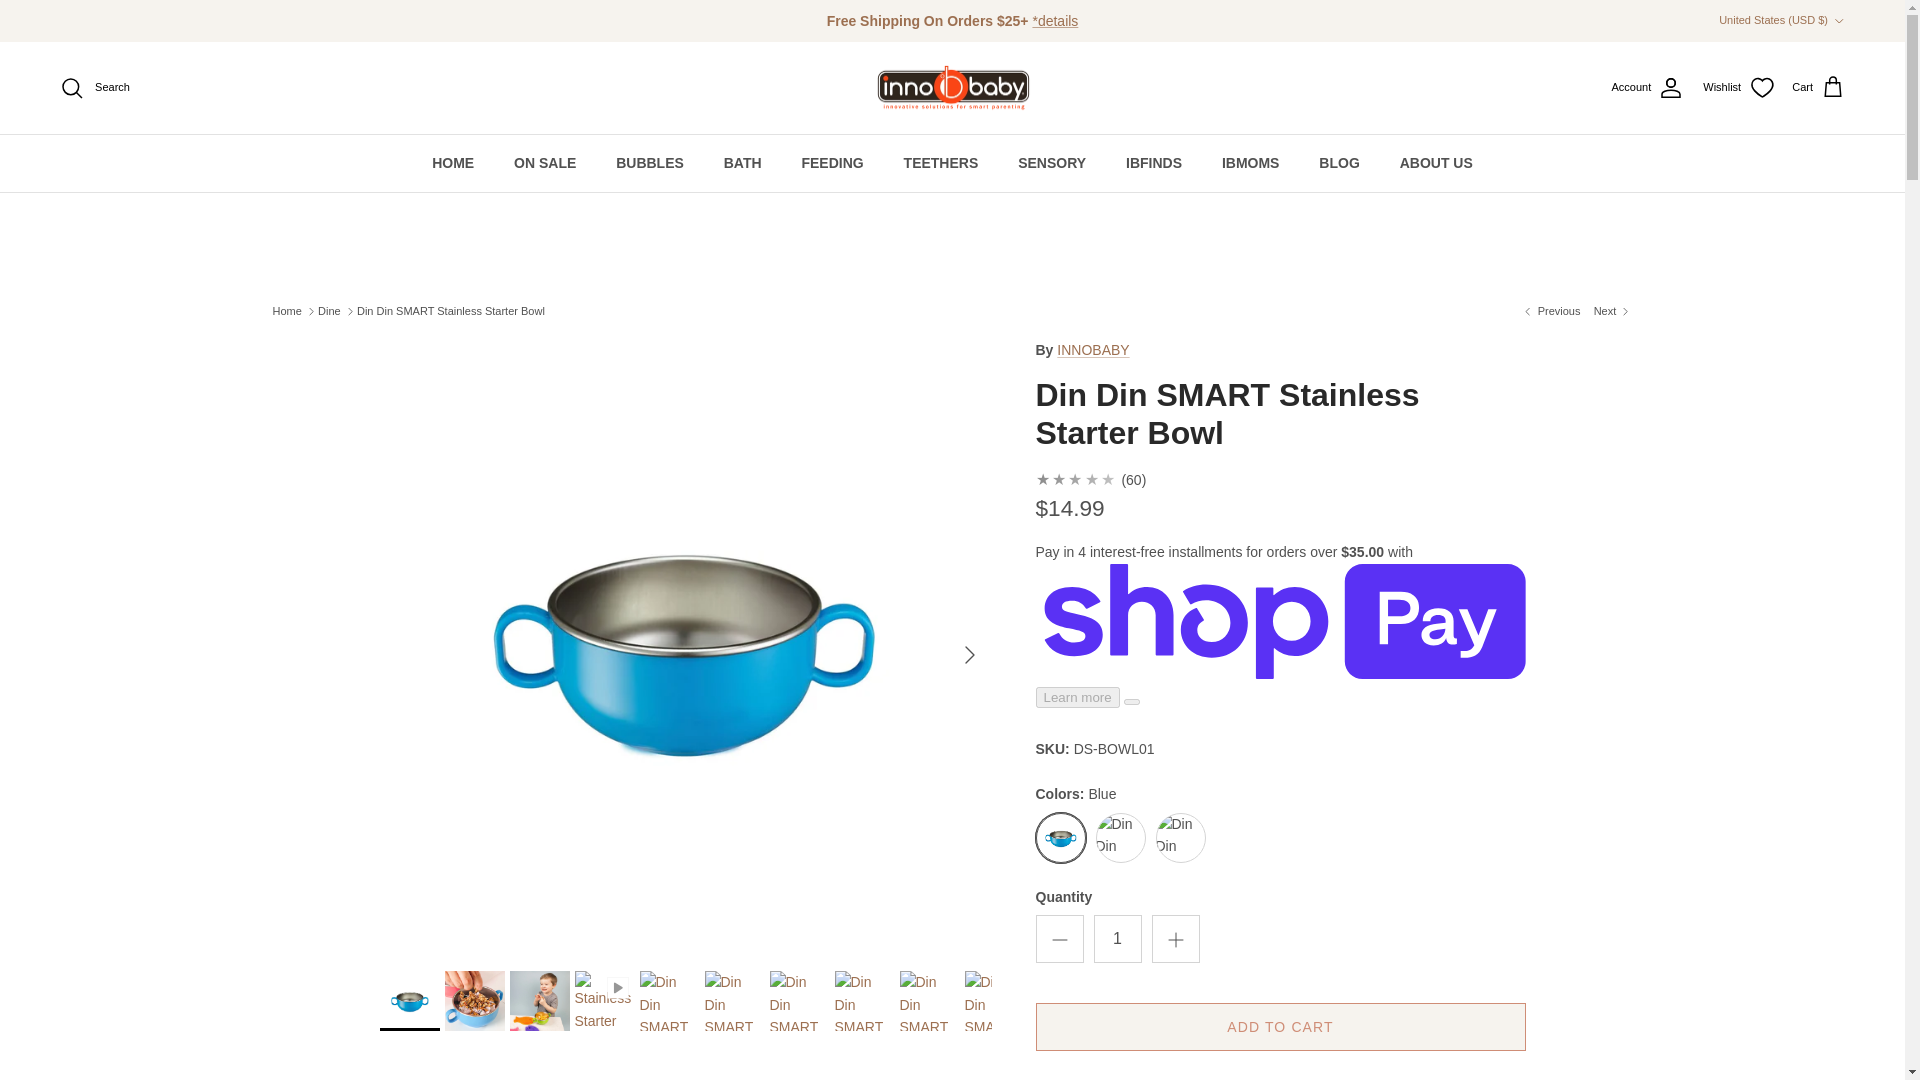 The height and width of the screenshot is (1080, 1920). Describe the element at coordinates (1648, 88) in the screenshot. I see `Account` at that location.